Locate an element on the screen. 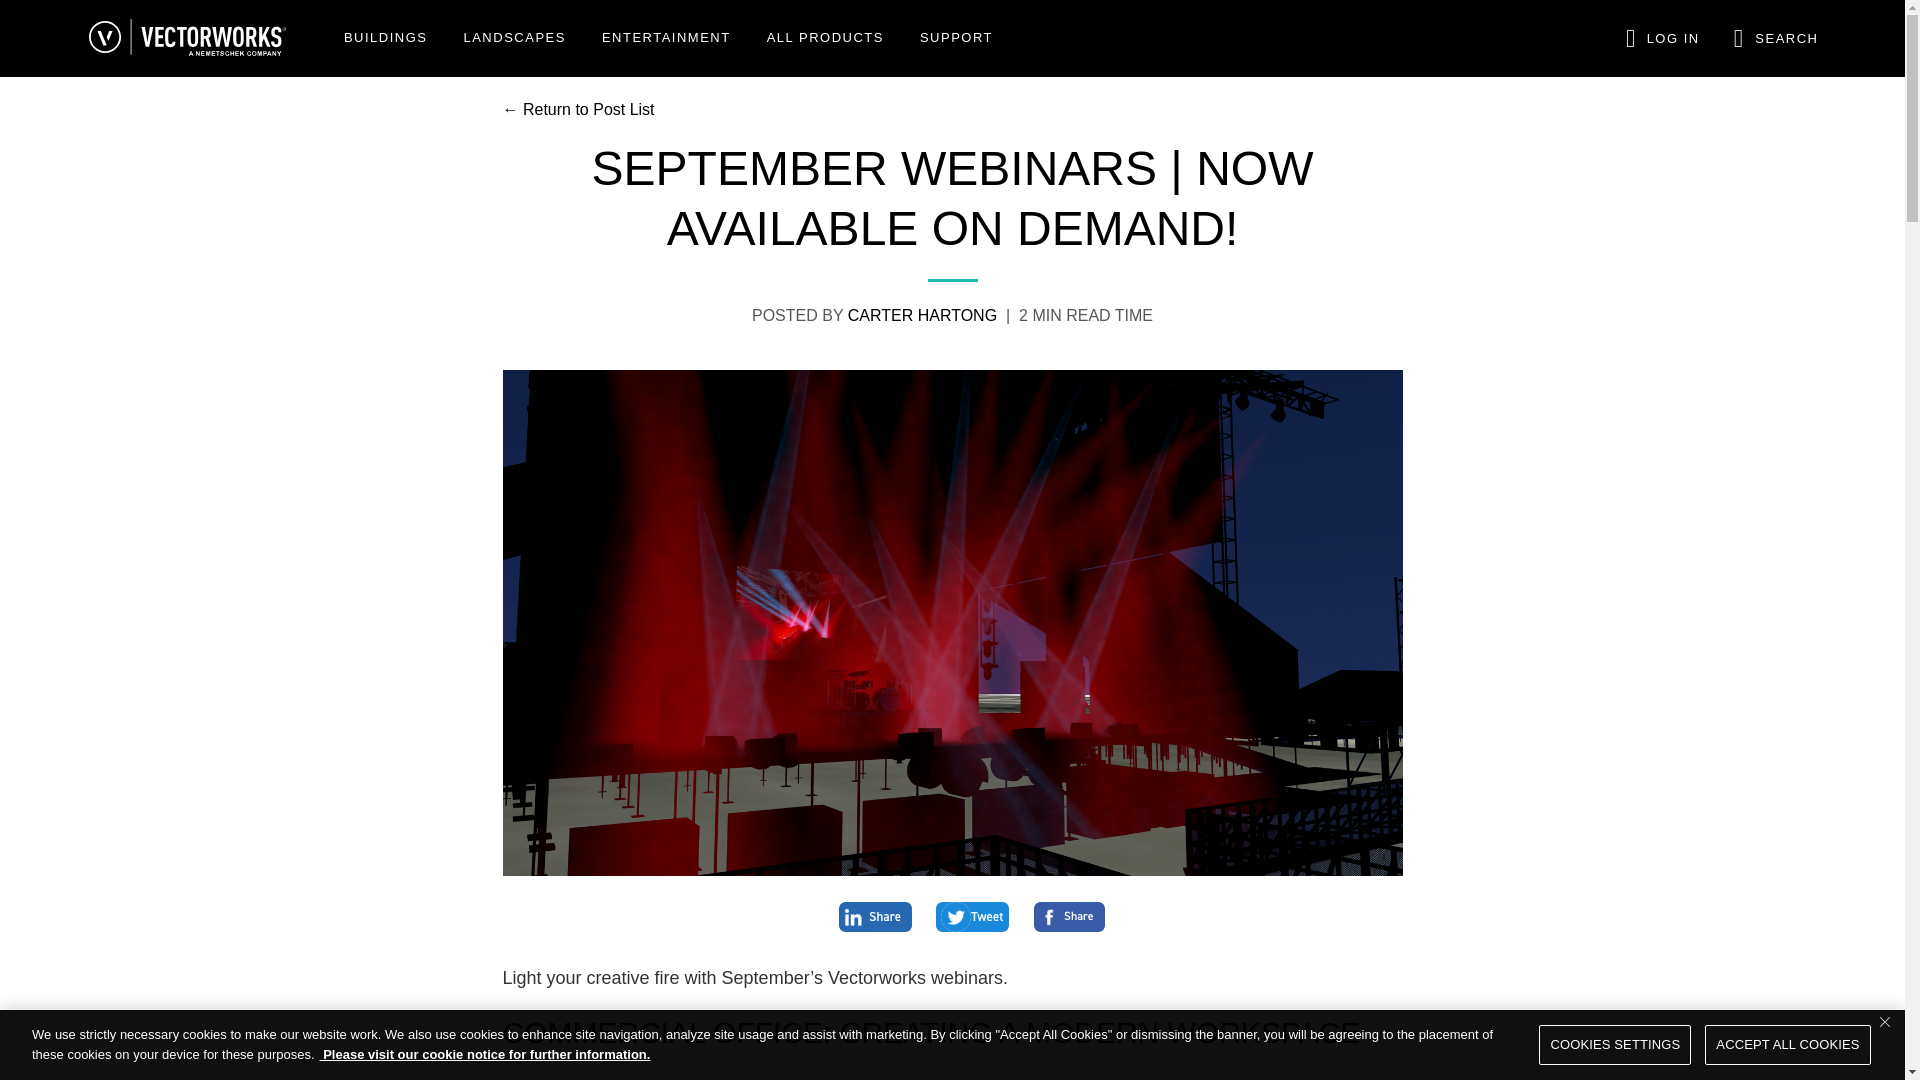 This screenshot has height=1080, width=1920. SUPPORT is located at coordinates (956, 39).